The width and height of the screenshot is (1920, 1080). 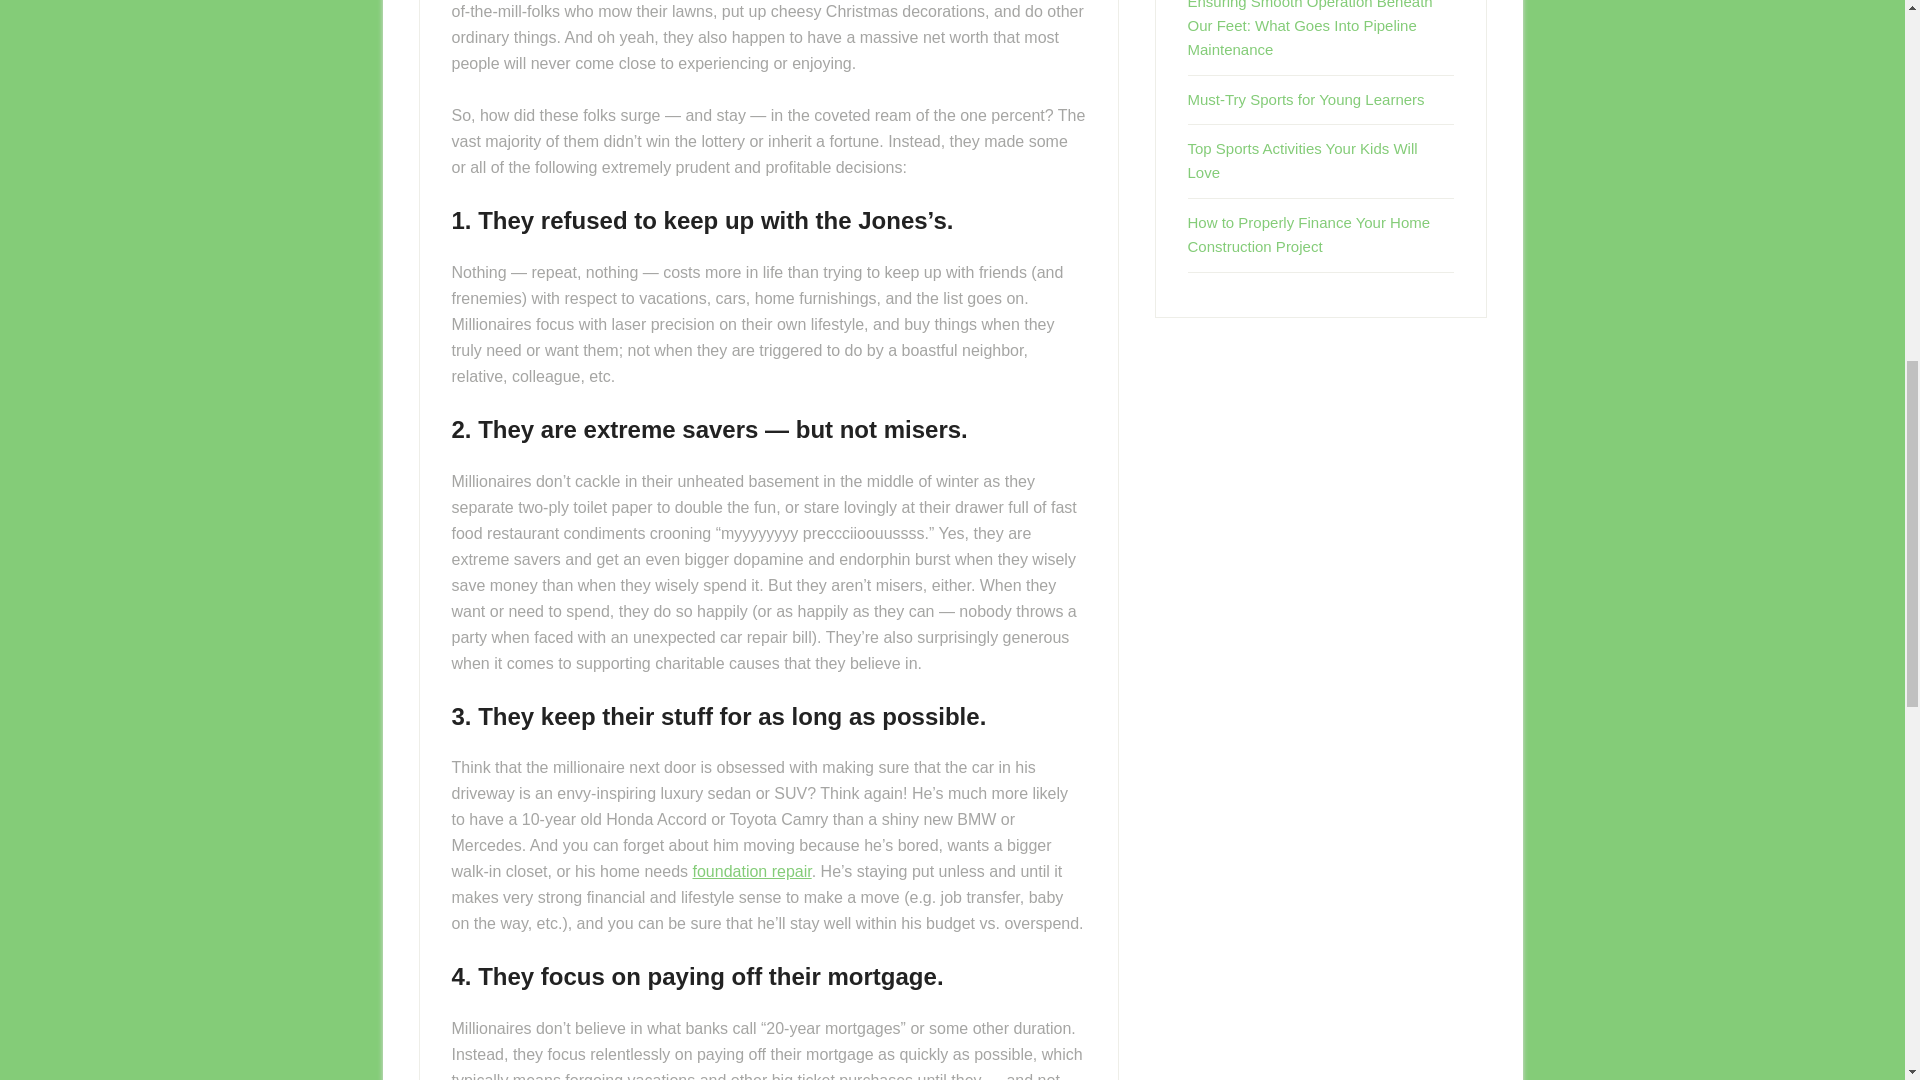 What do you see at coordinates (1306, 99) in the screenshot?
I see `Must-Try Sports for Young Learners` at bounding box center [1306, 99].